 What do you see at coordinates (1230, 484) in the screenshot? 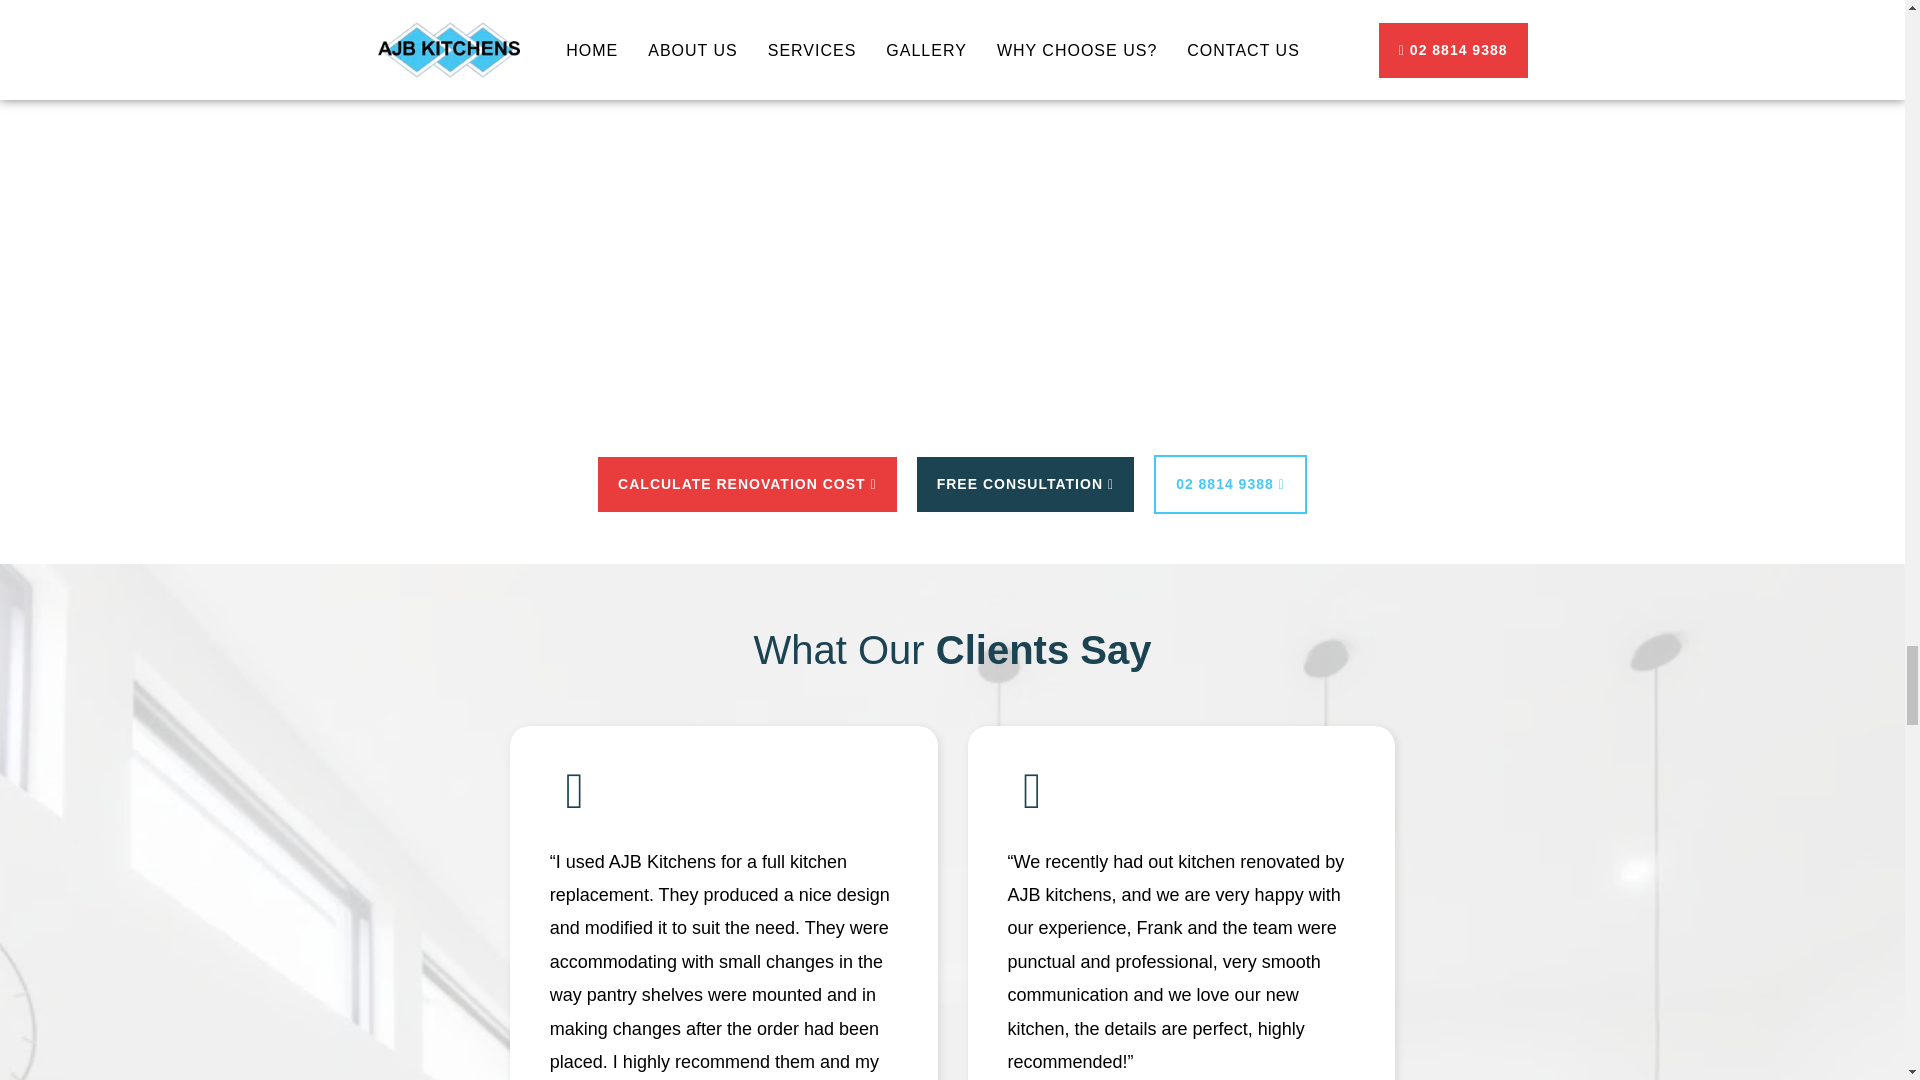
I see `02 8814 9388` at bounding box center [1230, 484].